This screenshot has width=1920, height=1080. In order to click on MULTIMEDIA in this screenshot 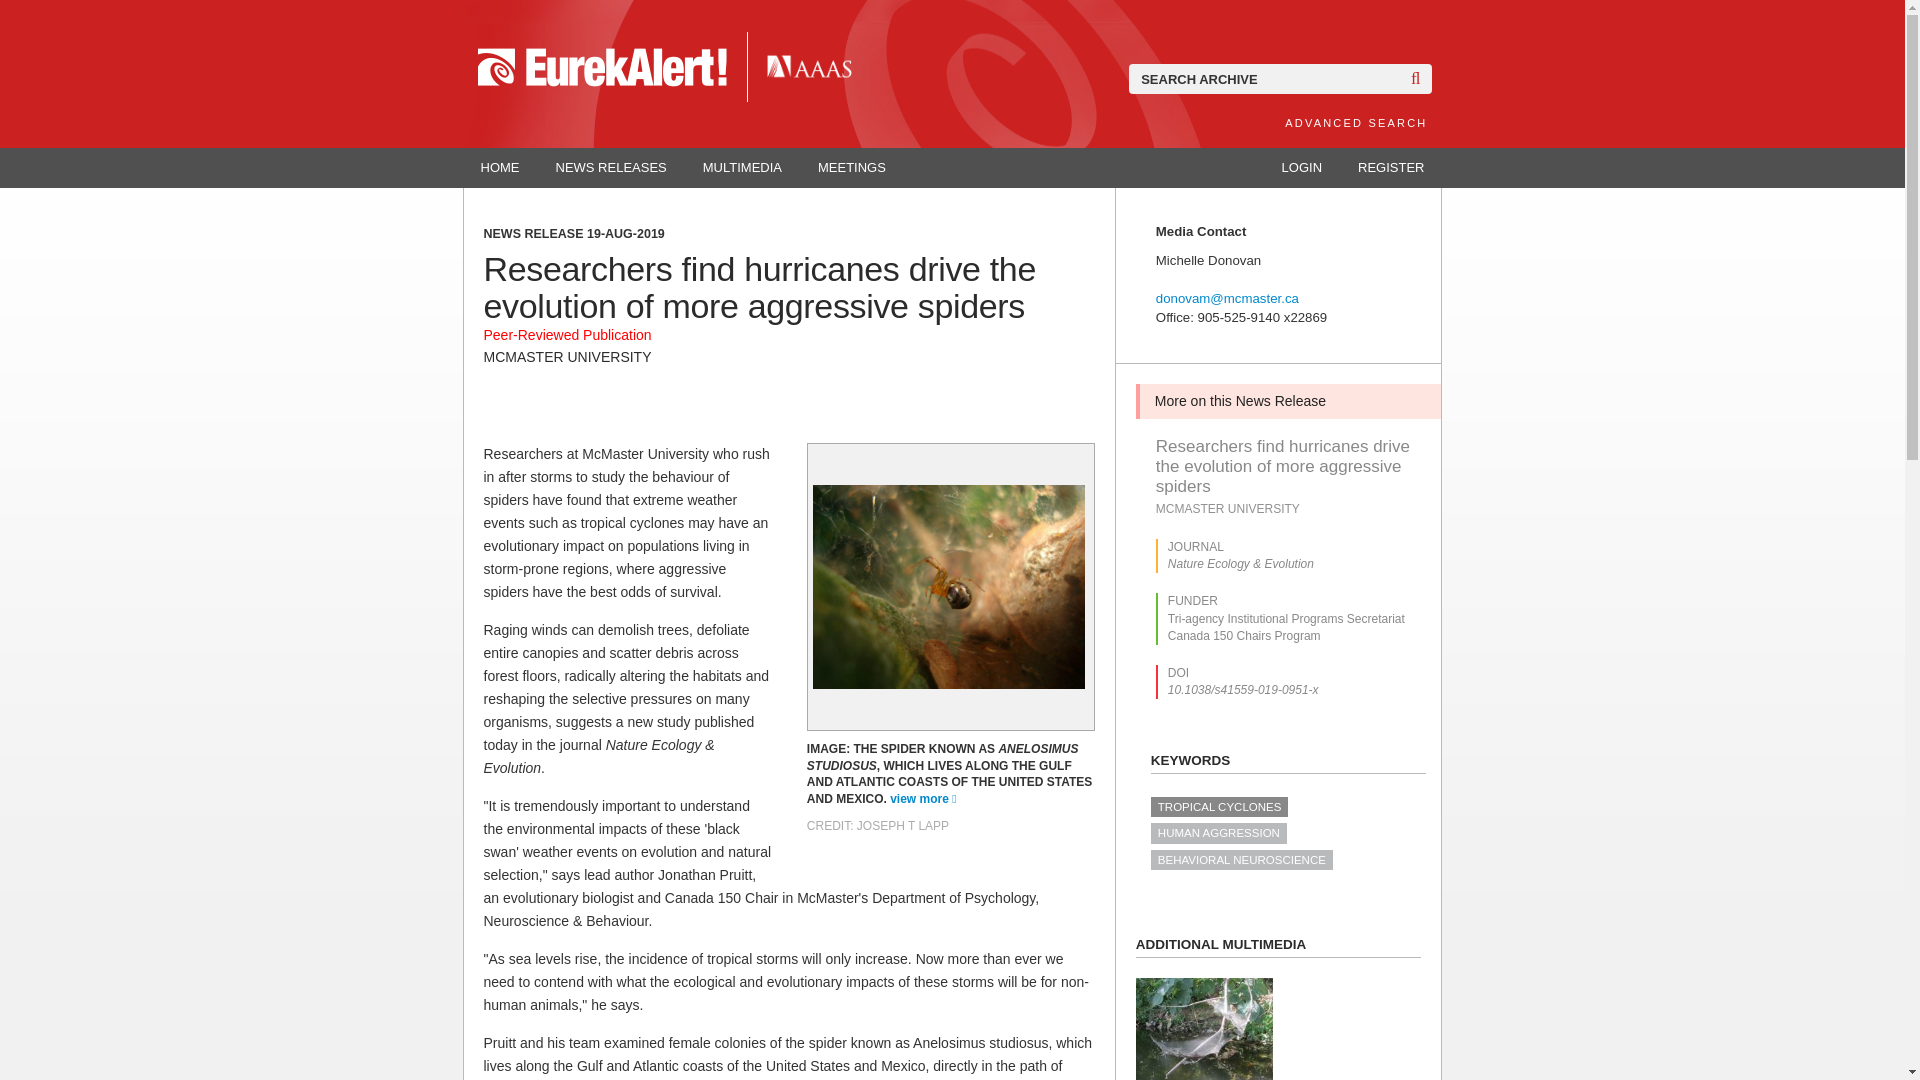, I will do `click(742, 168)`.